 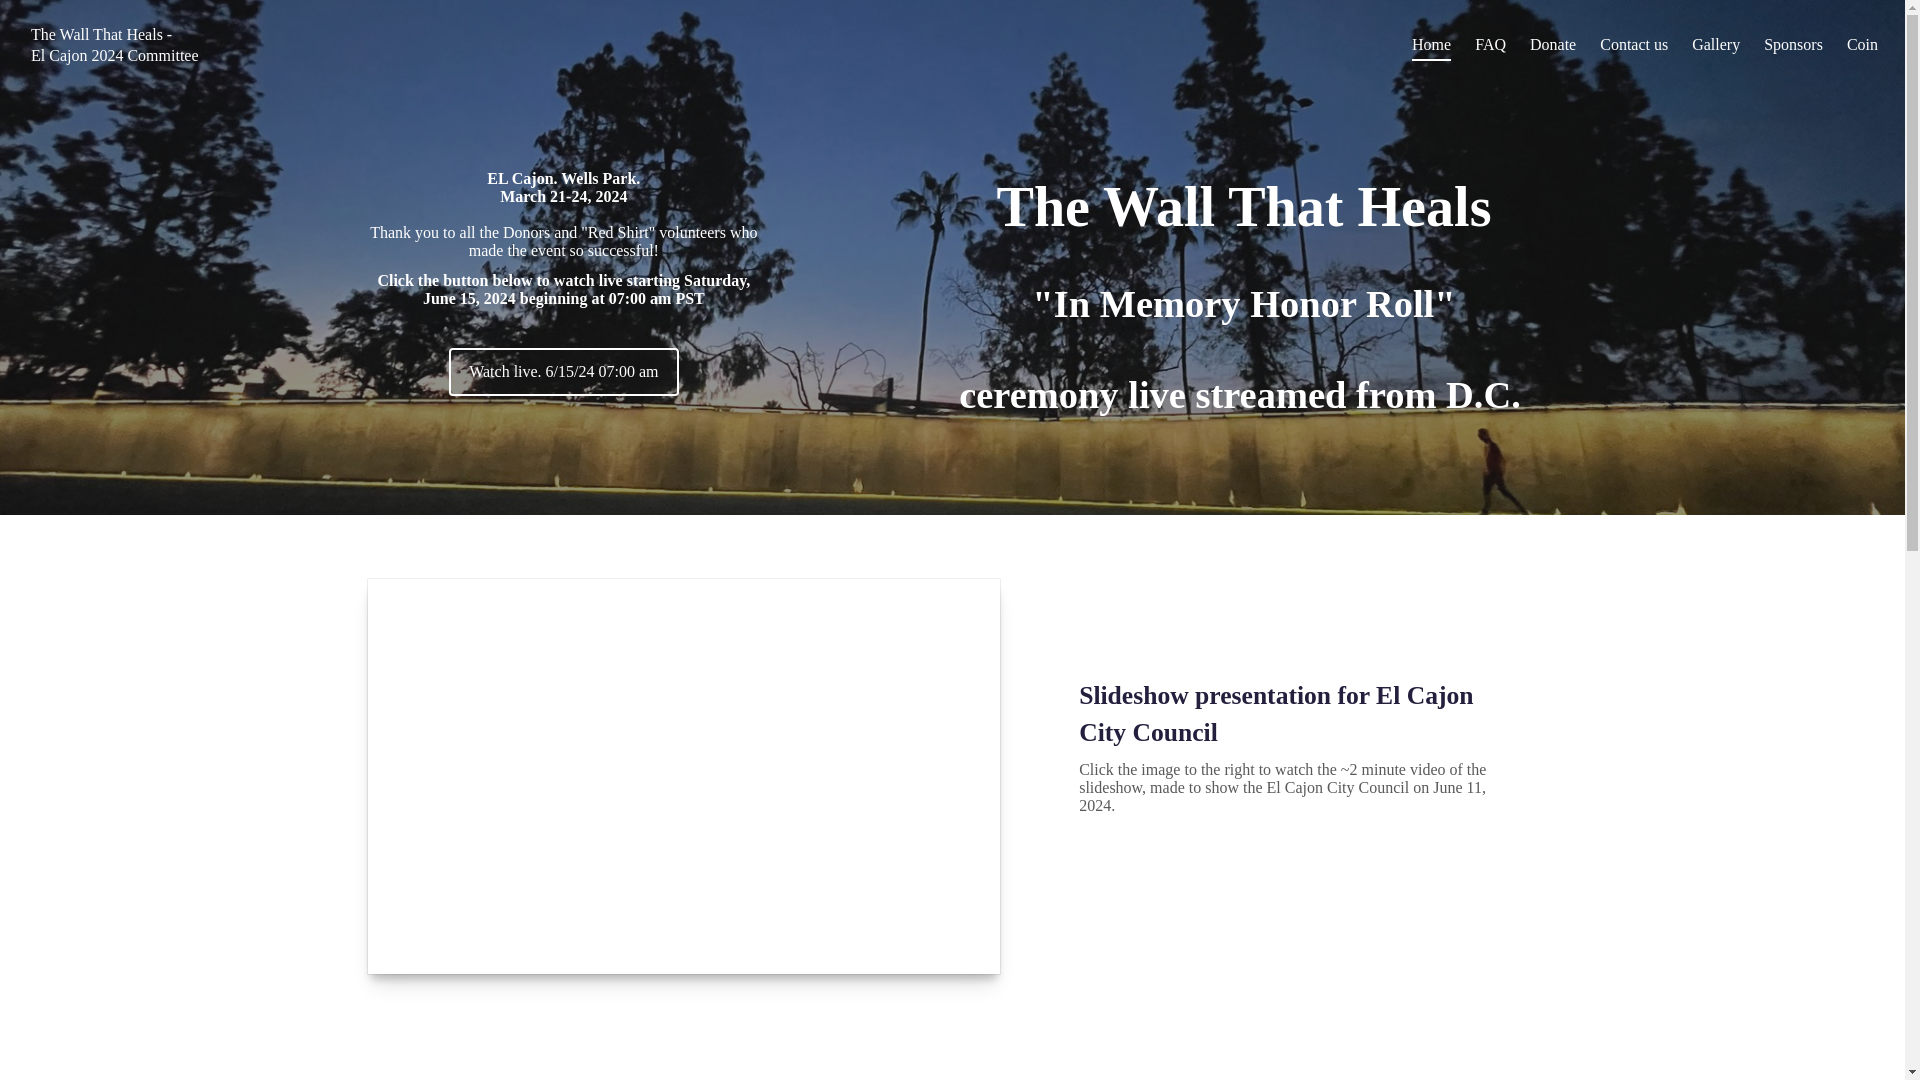 What do you see at coordinates (1634, 44) in the screenshot?
I see `Contact us` at bounding box center [1634, 44].